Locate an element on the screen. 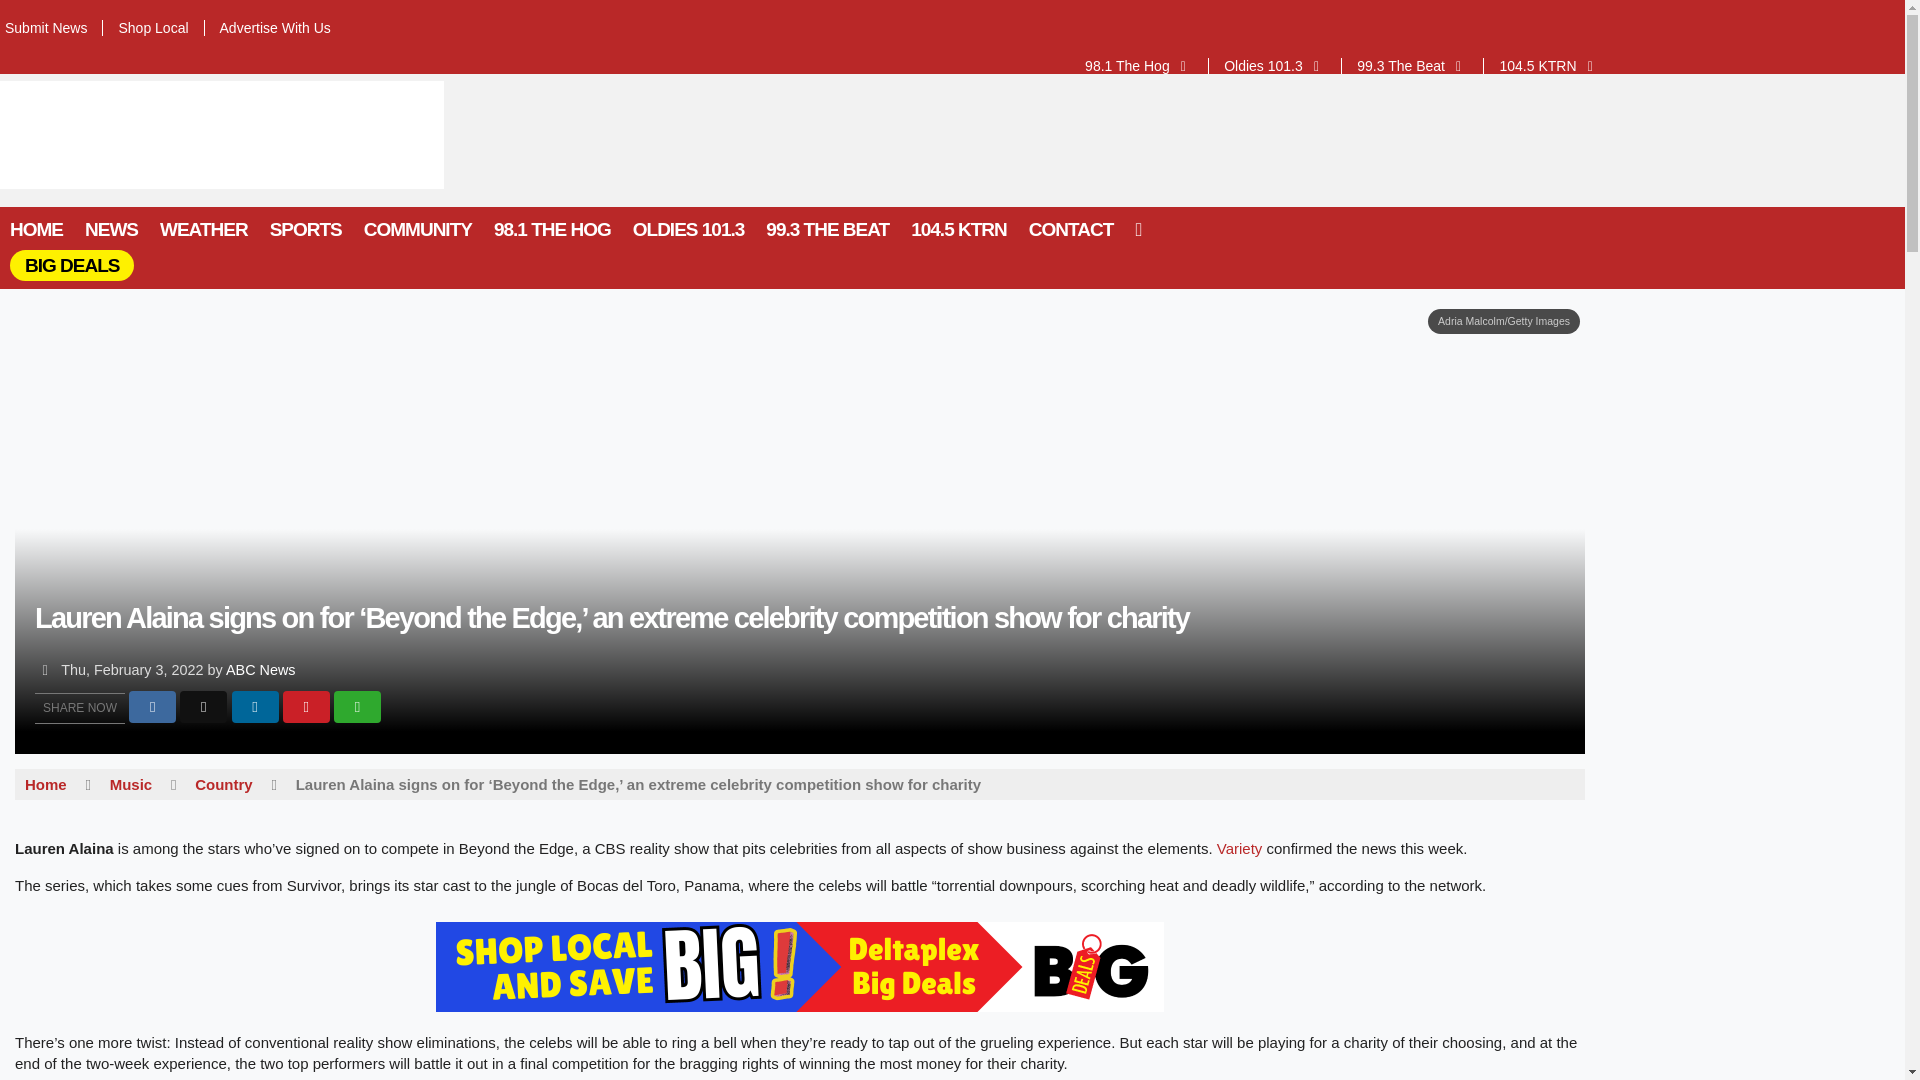 The width and height of the screenshot is (1920, 1080). Share to Facebook is located at coordinates (152, 706).